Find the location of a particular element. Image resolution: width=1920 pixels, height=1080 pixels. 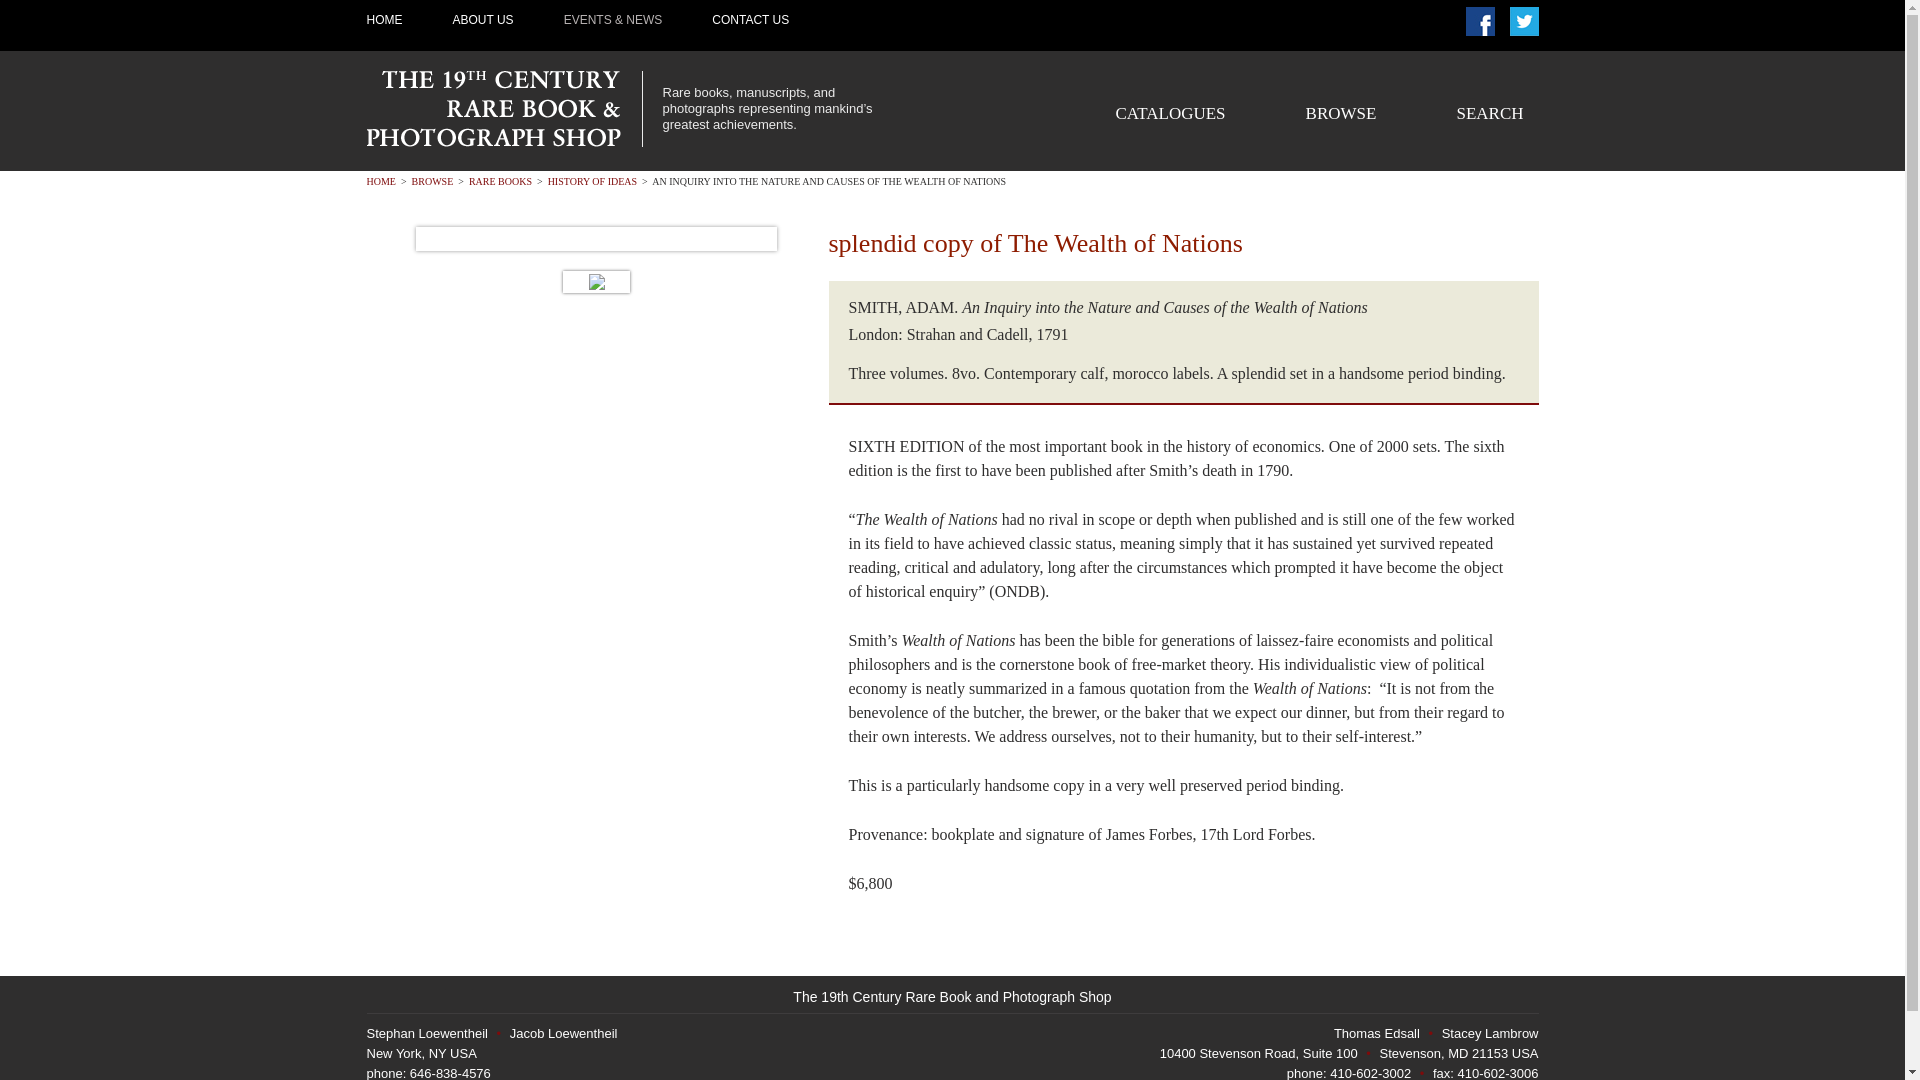

RARE BOOKS is located at coordinates (500, 181).